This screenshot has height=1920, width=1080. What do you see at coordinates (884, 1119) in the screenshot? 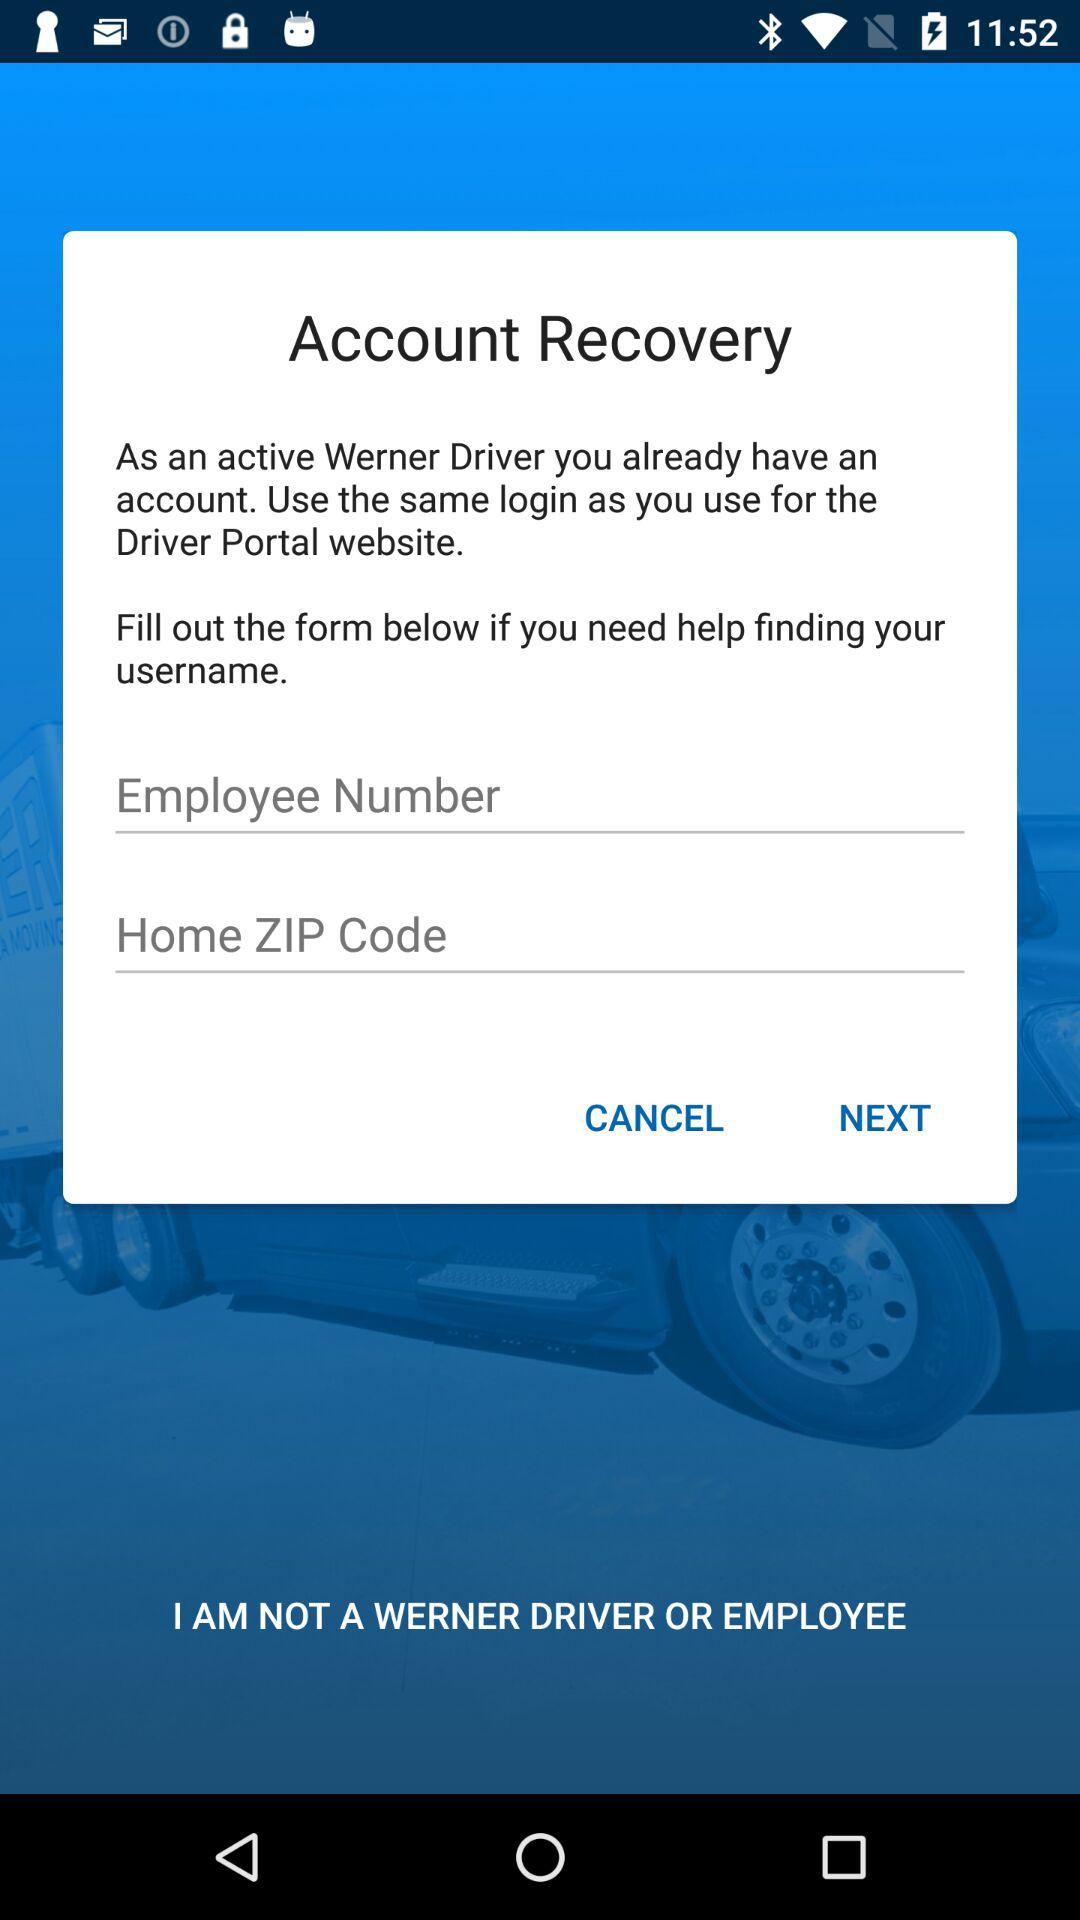
I see `choose icon on the right` at bounding box center [884, 1119].